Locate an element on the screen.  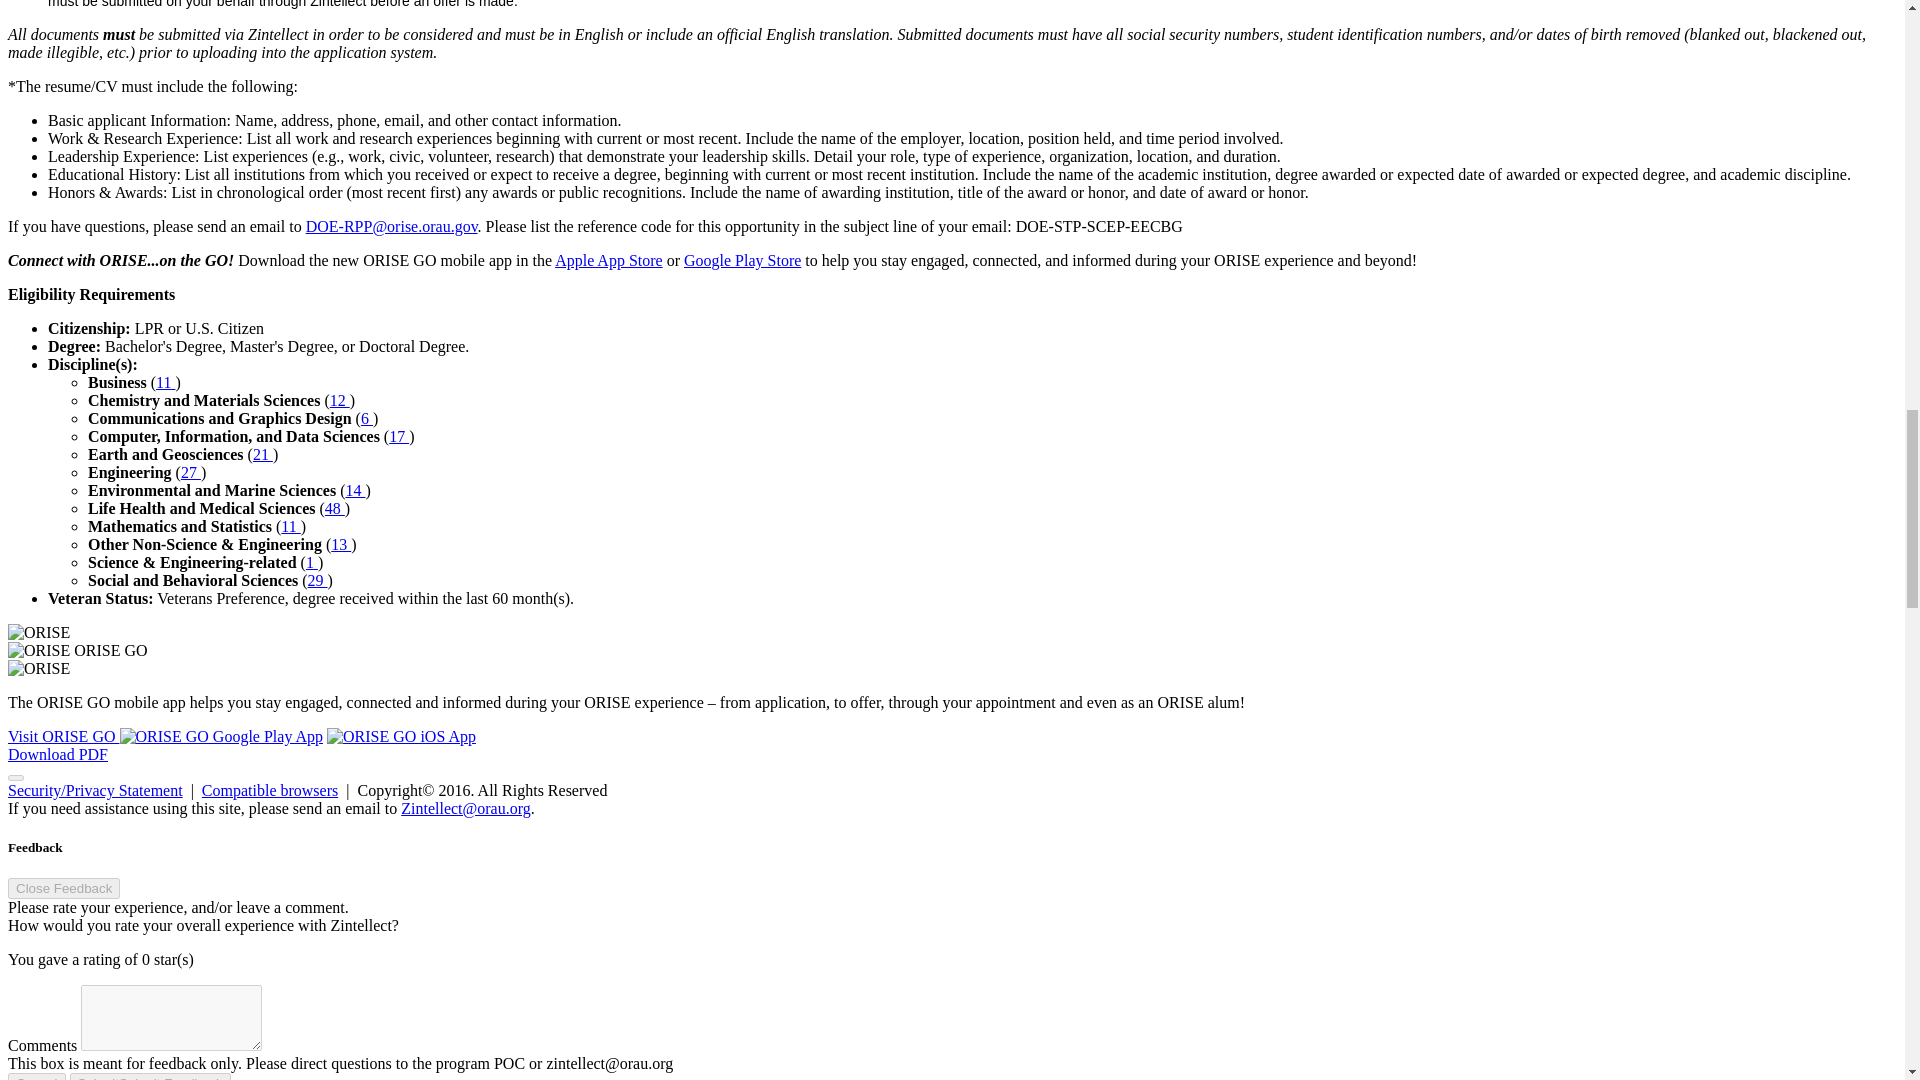
48 is located at coordinates (334, 508).